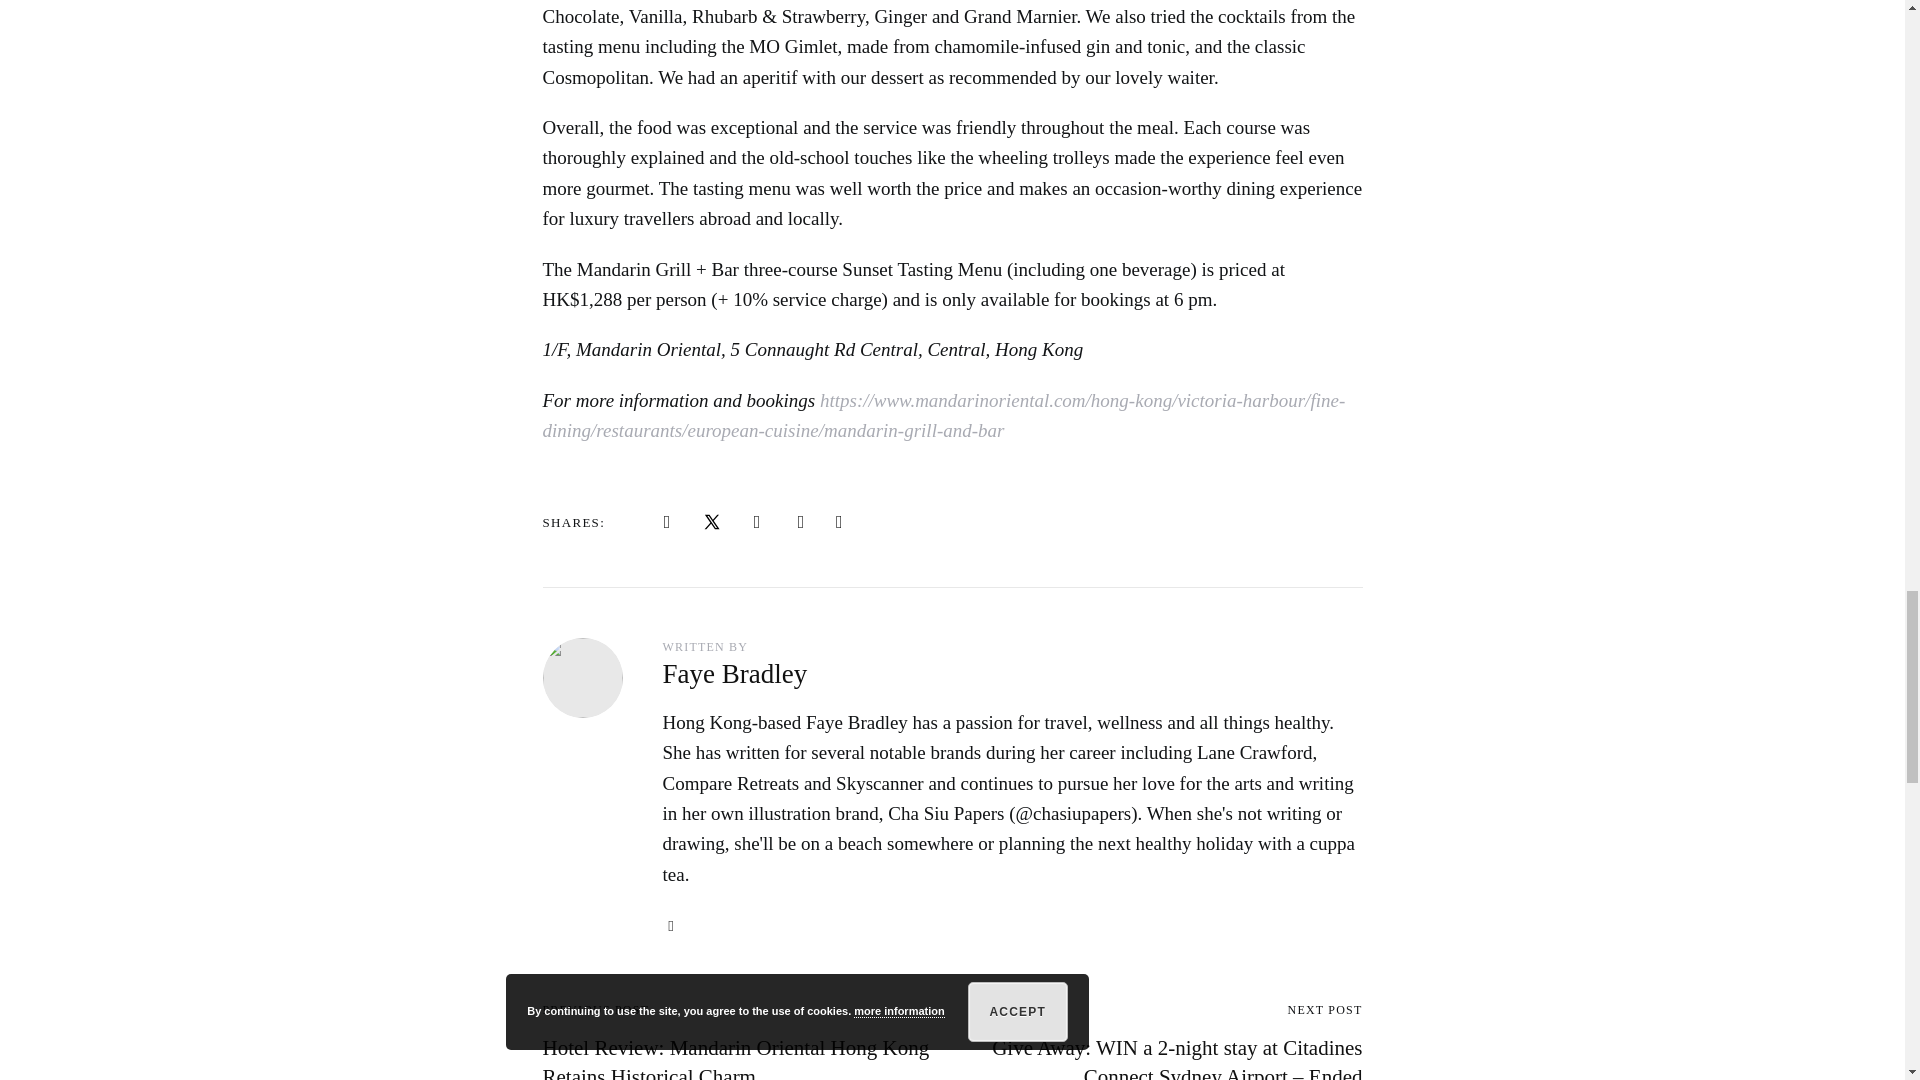  I want to click on Facebook, so click(666, 522).